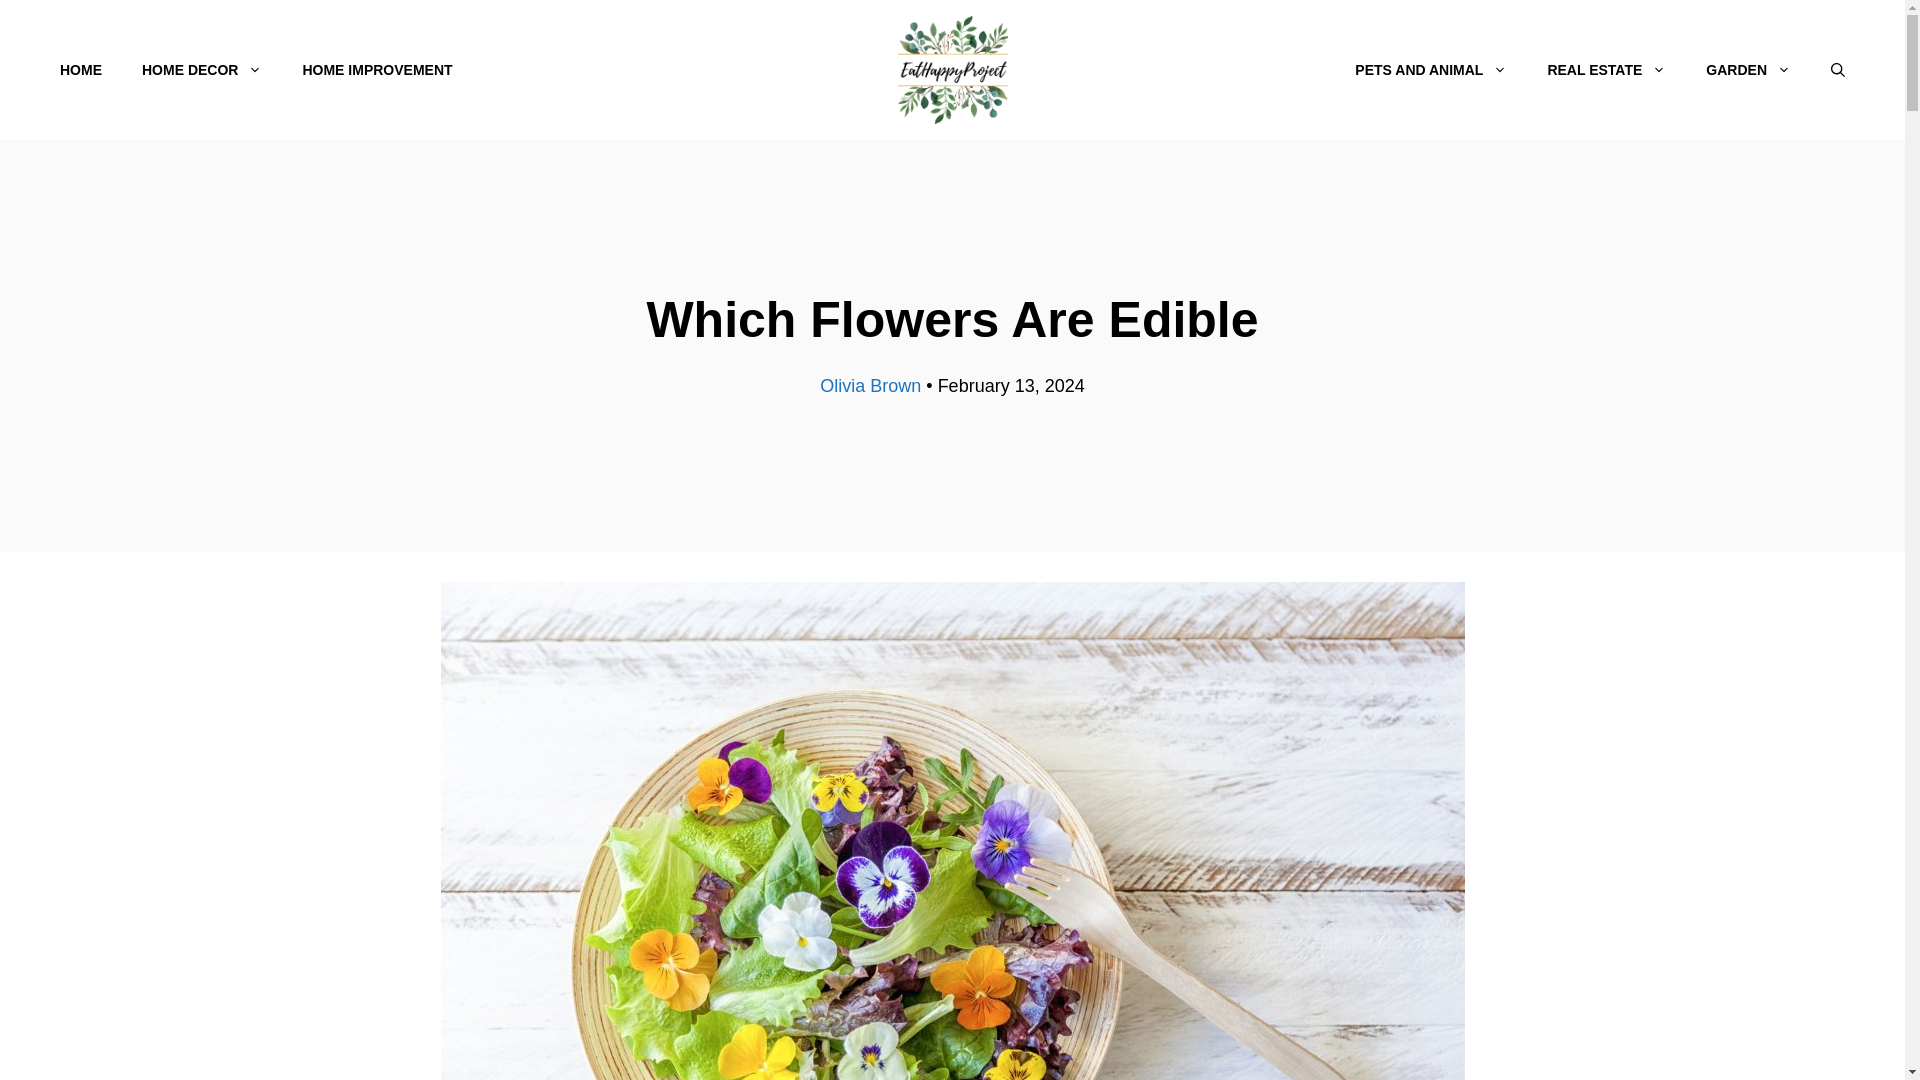 The width and height of the screenshot is (1920, 1080). What do you see at coordinates (1748, 70) in the screenshot?
I see `GARDEN` at bounding box center [1748, 70].